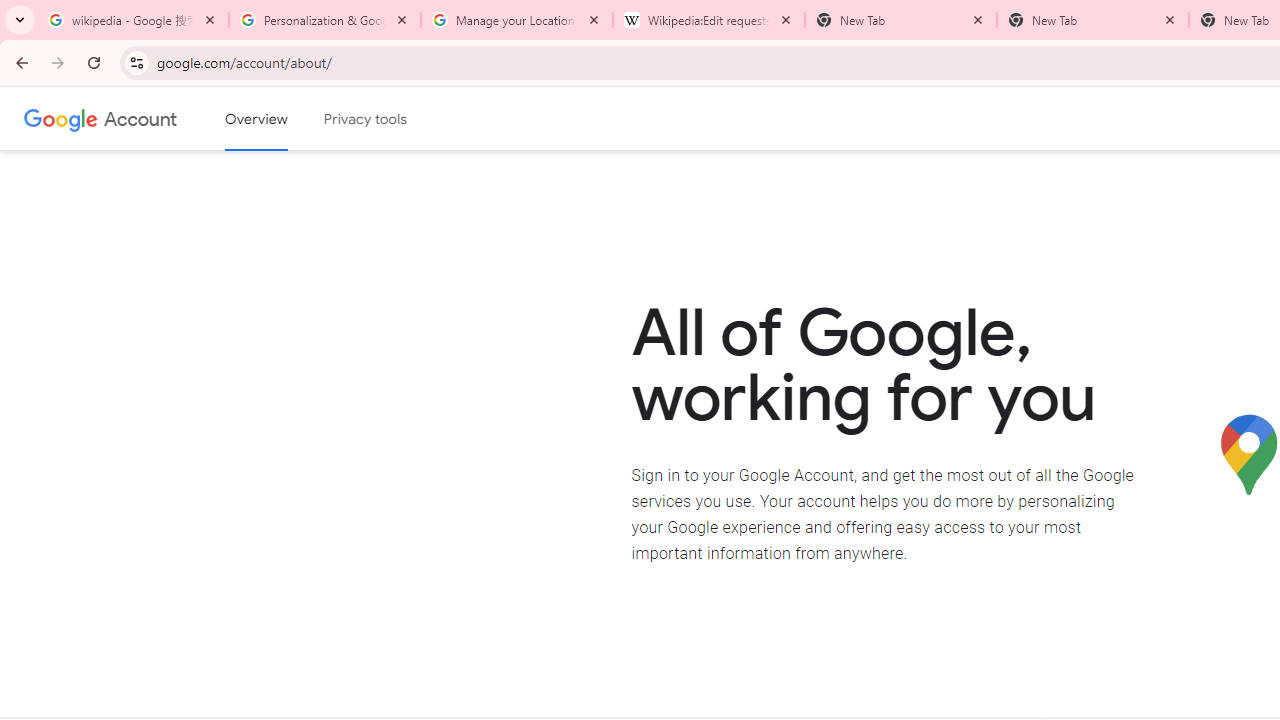 This screenshot has height=720, width=1280. What do you see at coordinates (140, 118) in the screenshot?
I see `Google Account` at bounding box center [140, 118].